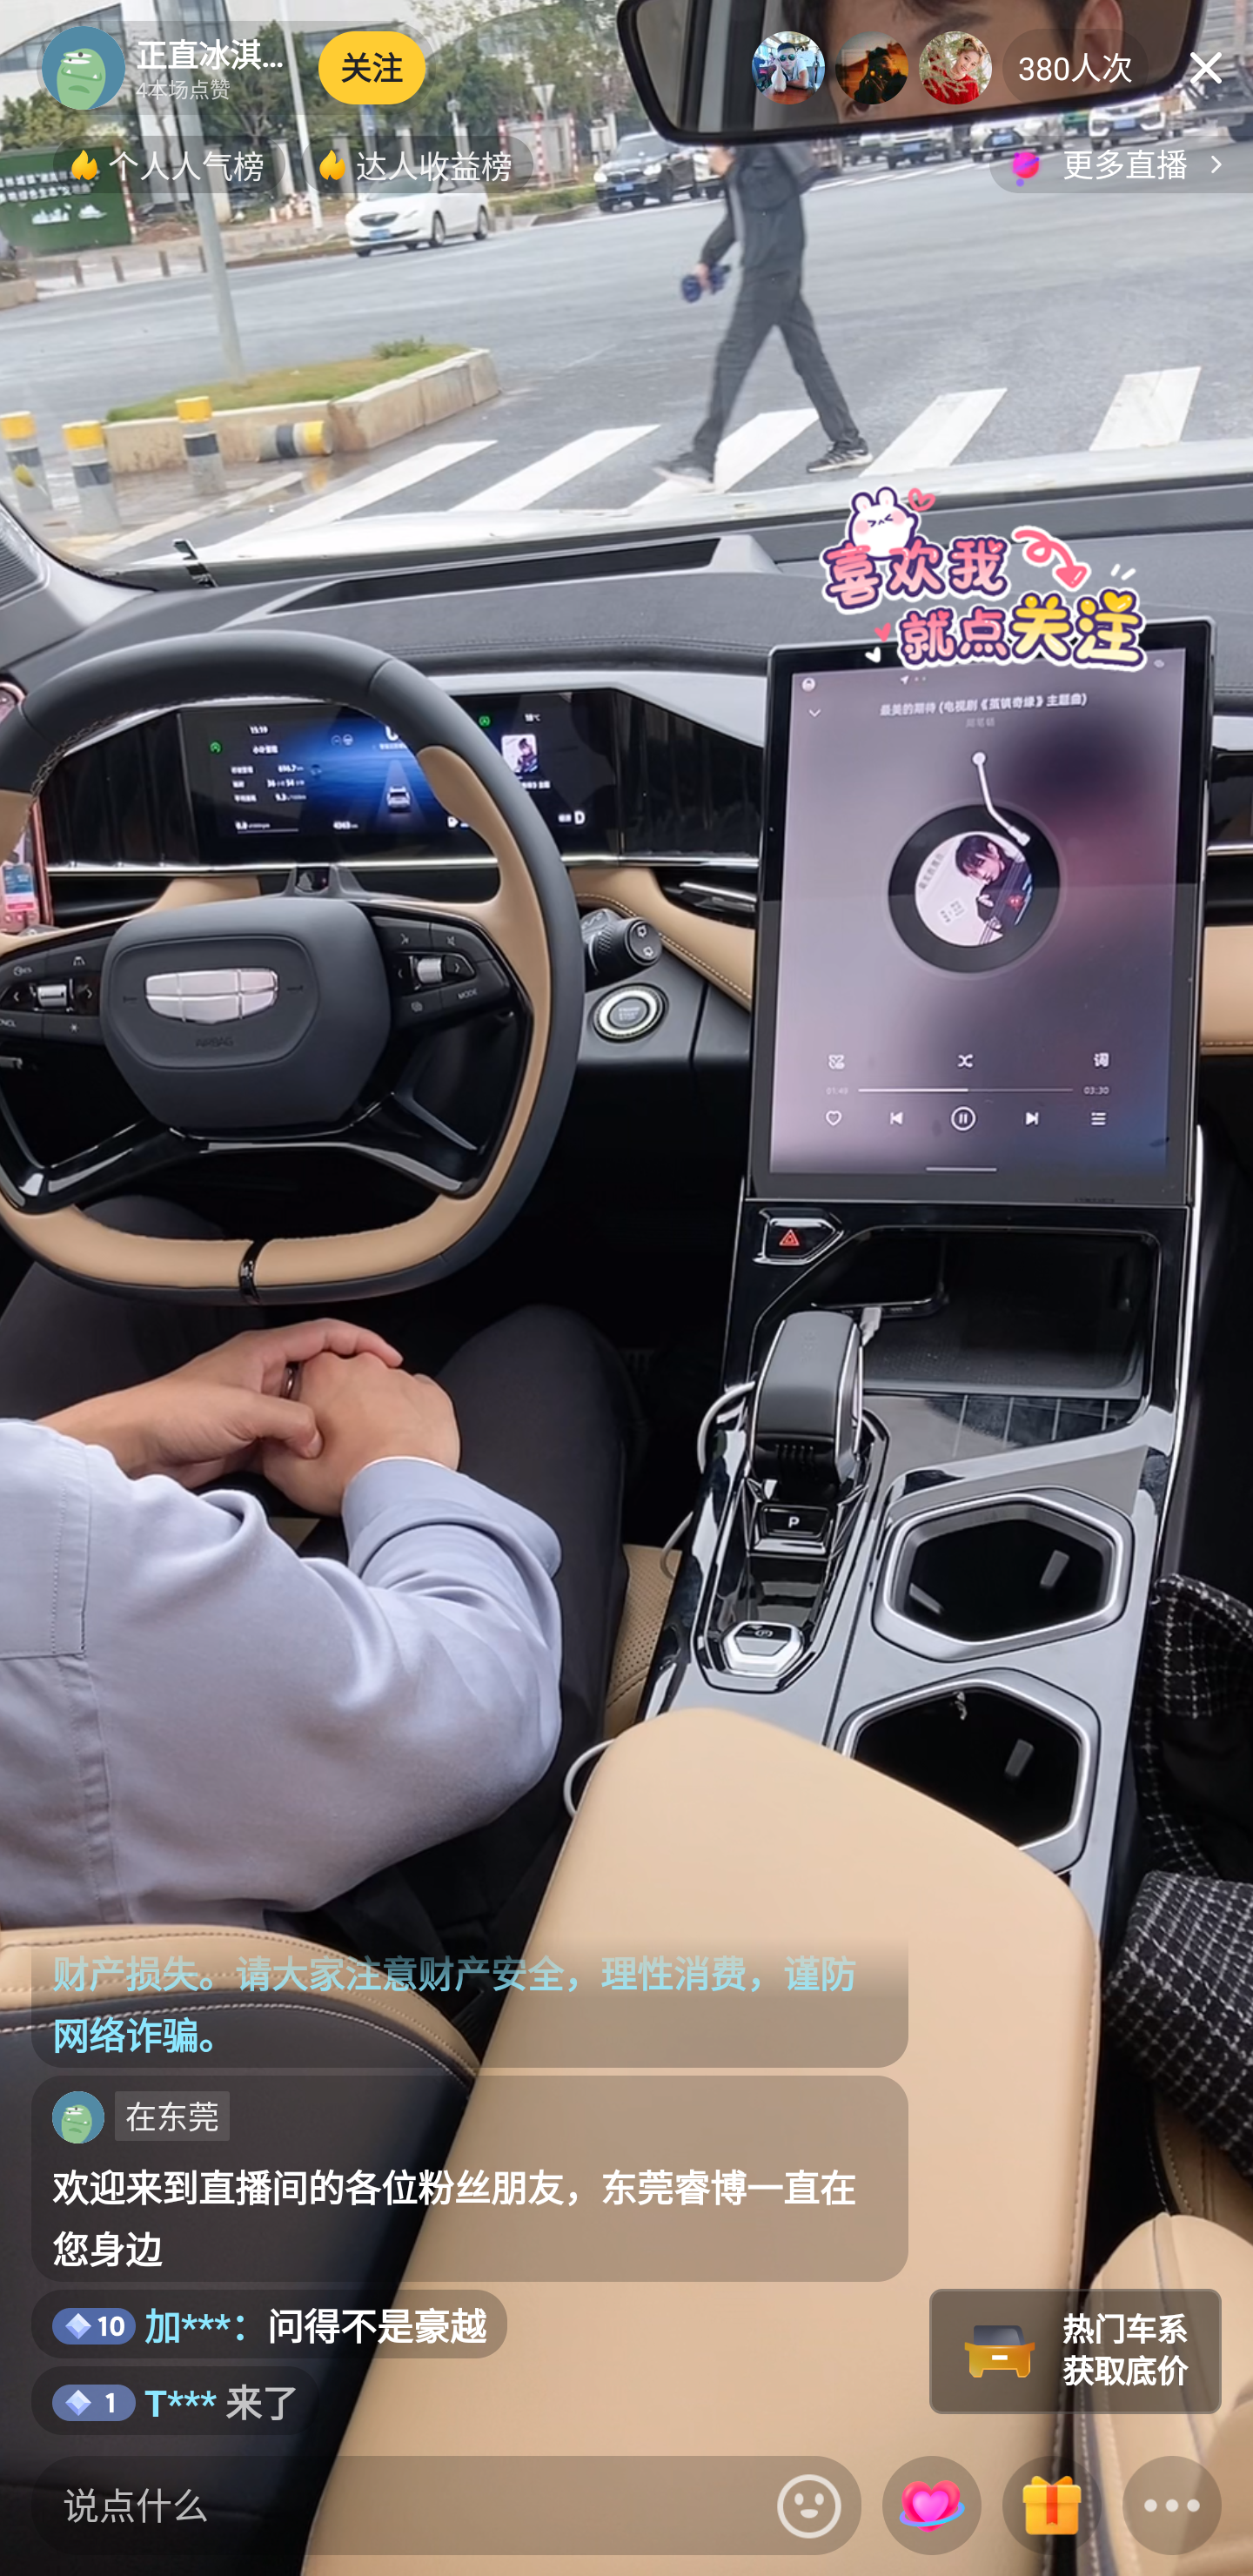 This screenshot has width=1253, height=2576. Describe the element at coordinates (270, 2324) in the screenshot. I see `* 加***：问得不是豪越` at that location.